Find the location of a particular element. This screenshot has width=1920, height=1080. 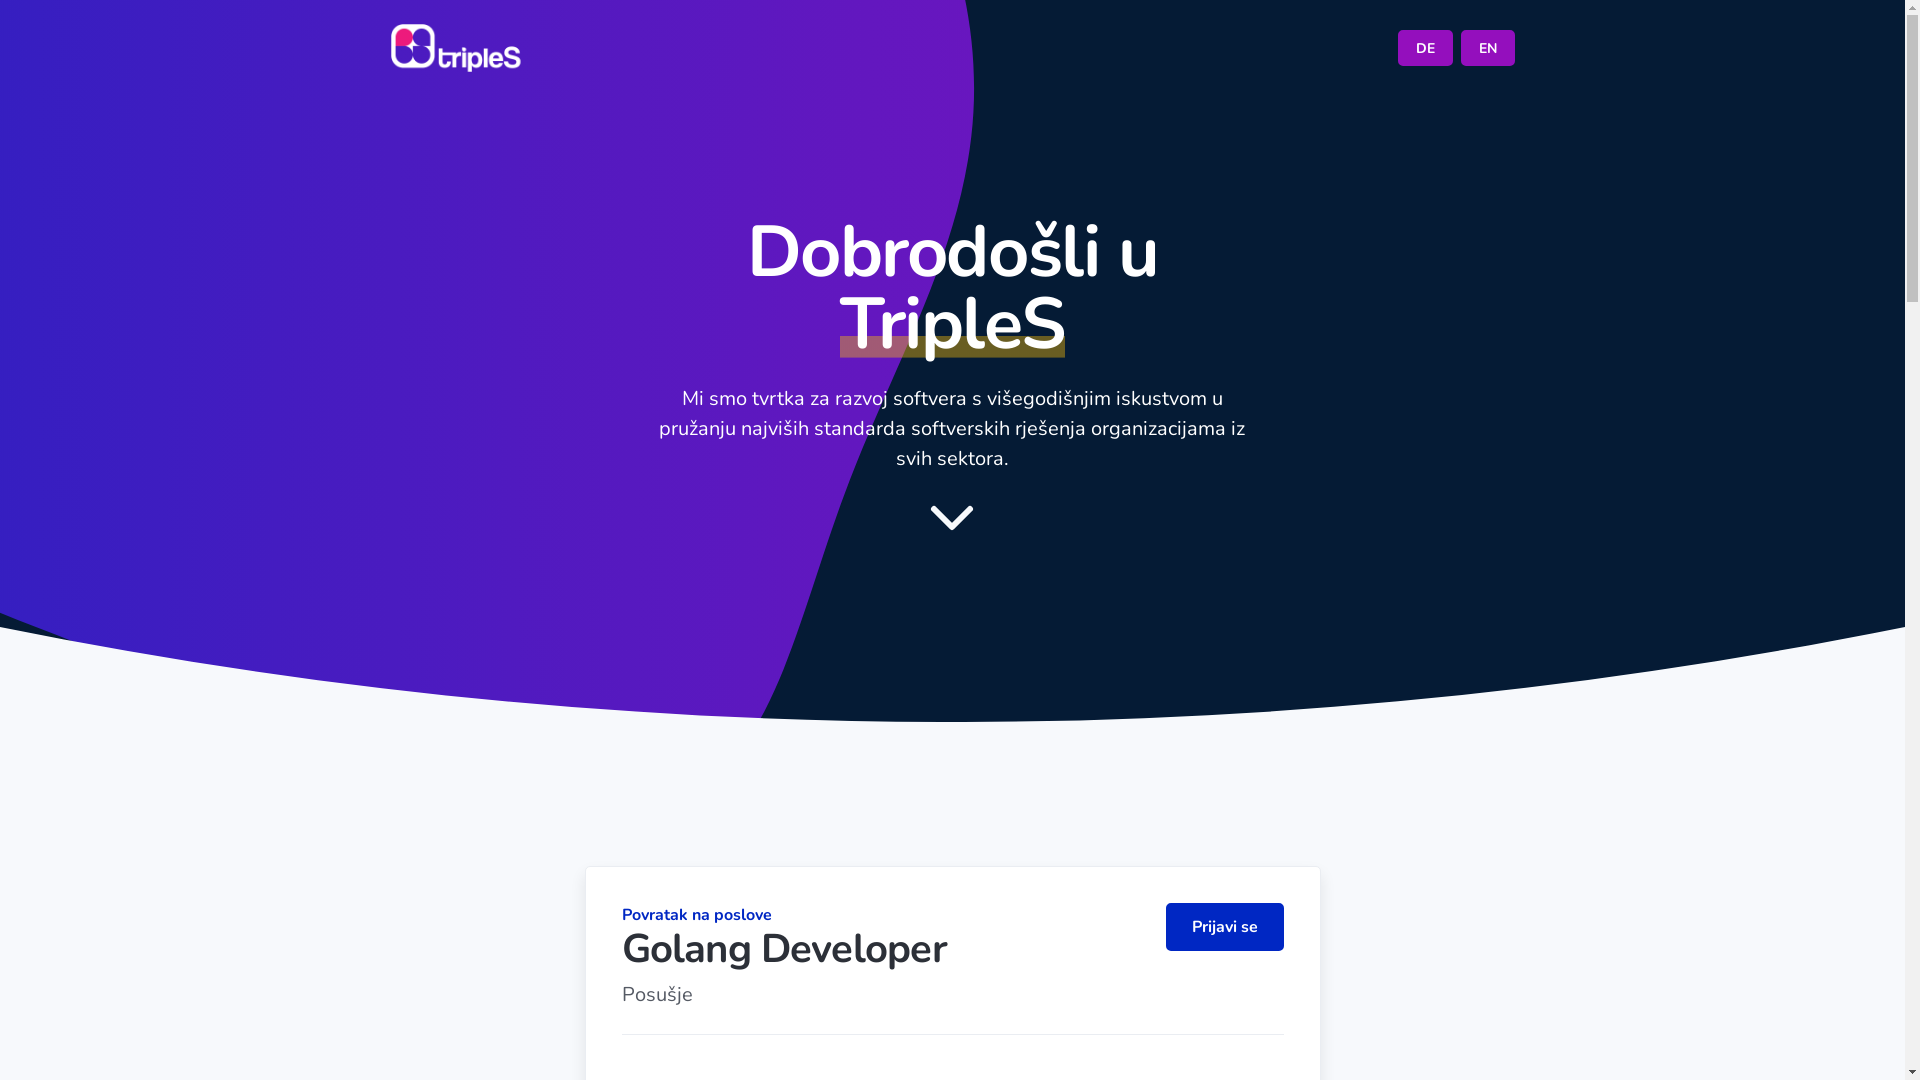

DE is located at coordinates (1426, 48).